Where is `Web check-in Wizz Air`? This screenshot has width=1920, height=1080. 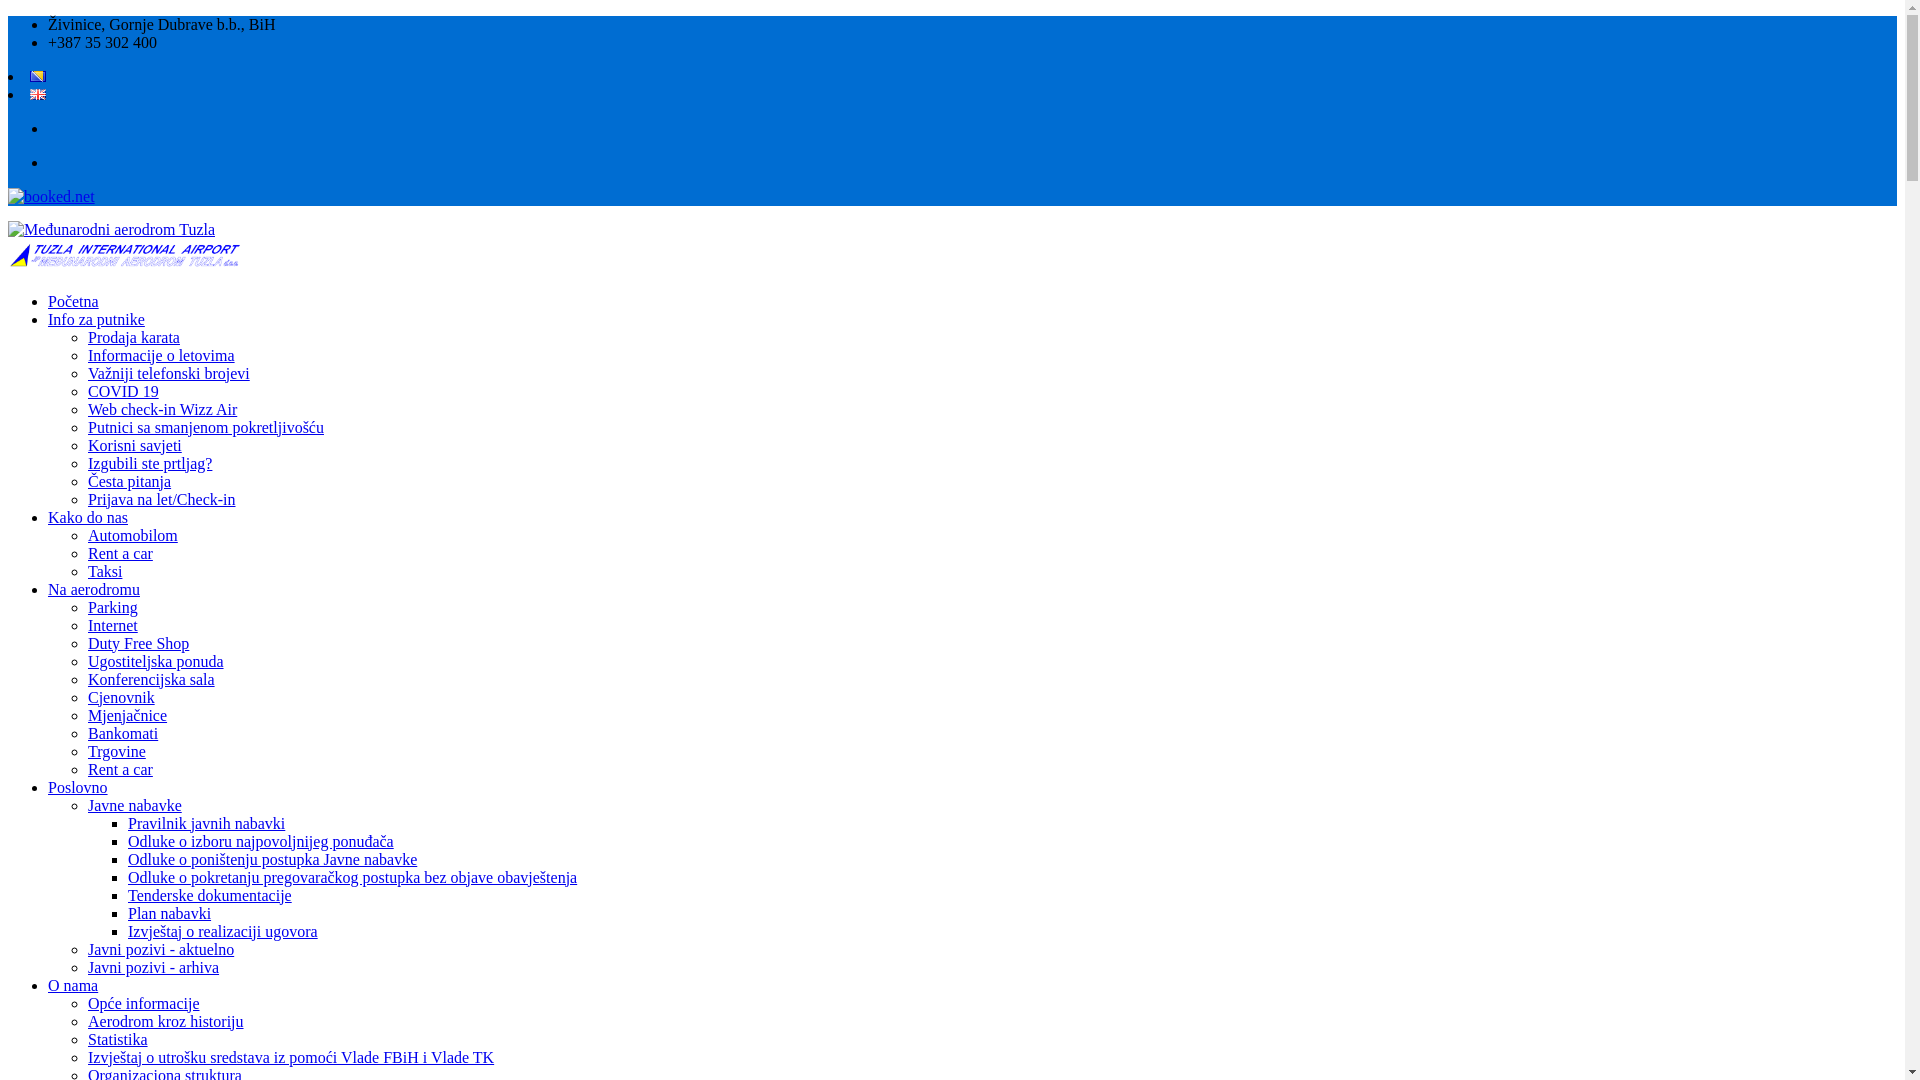 Web check-in Wizz Air is located at coordinates (162, 410).